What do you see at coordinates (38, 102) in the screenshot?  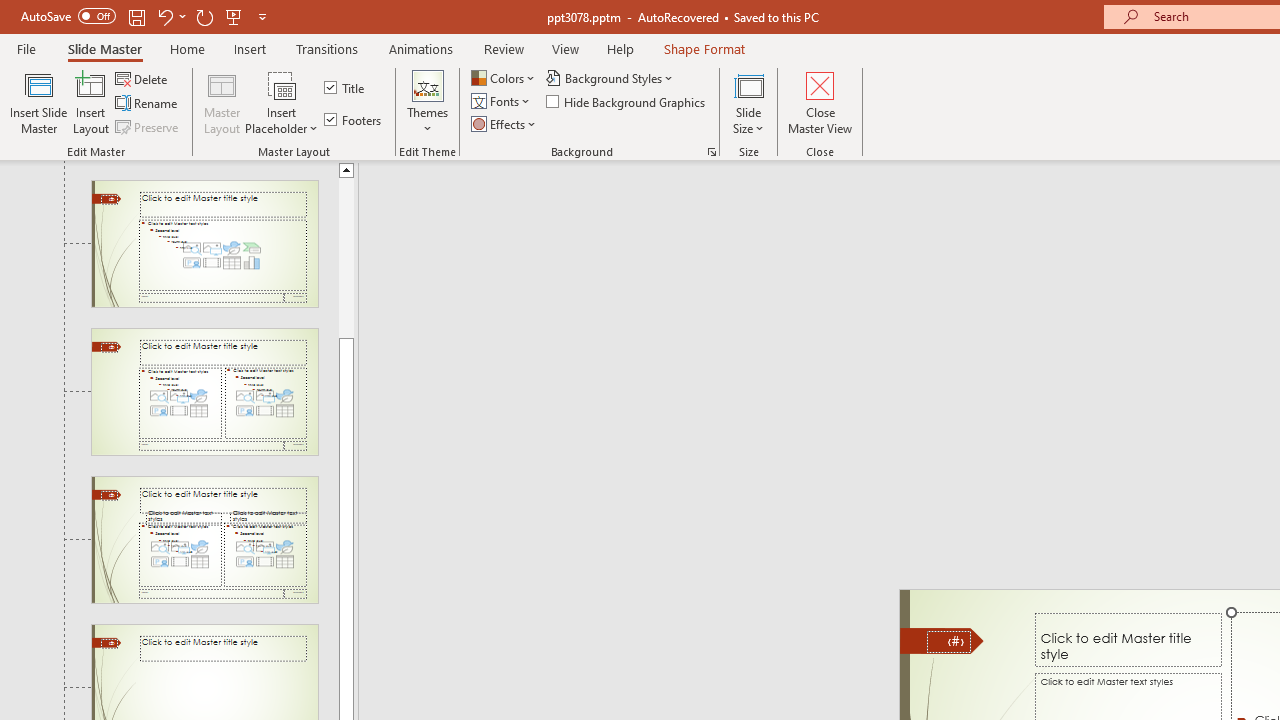 I see `Insert Slide Master` at bounding box center [38, 102].